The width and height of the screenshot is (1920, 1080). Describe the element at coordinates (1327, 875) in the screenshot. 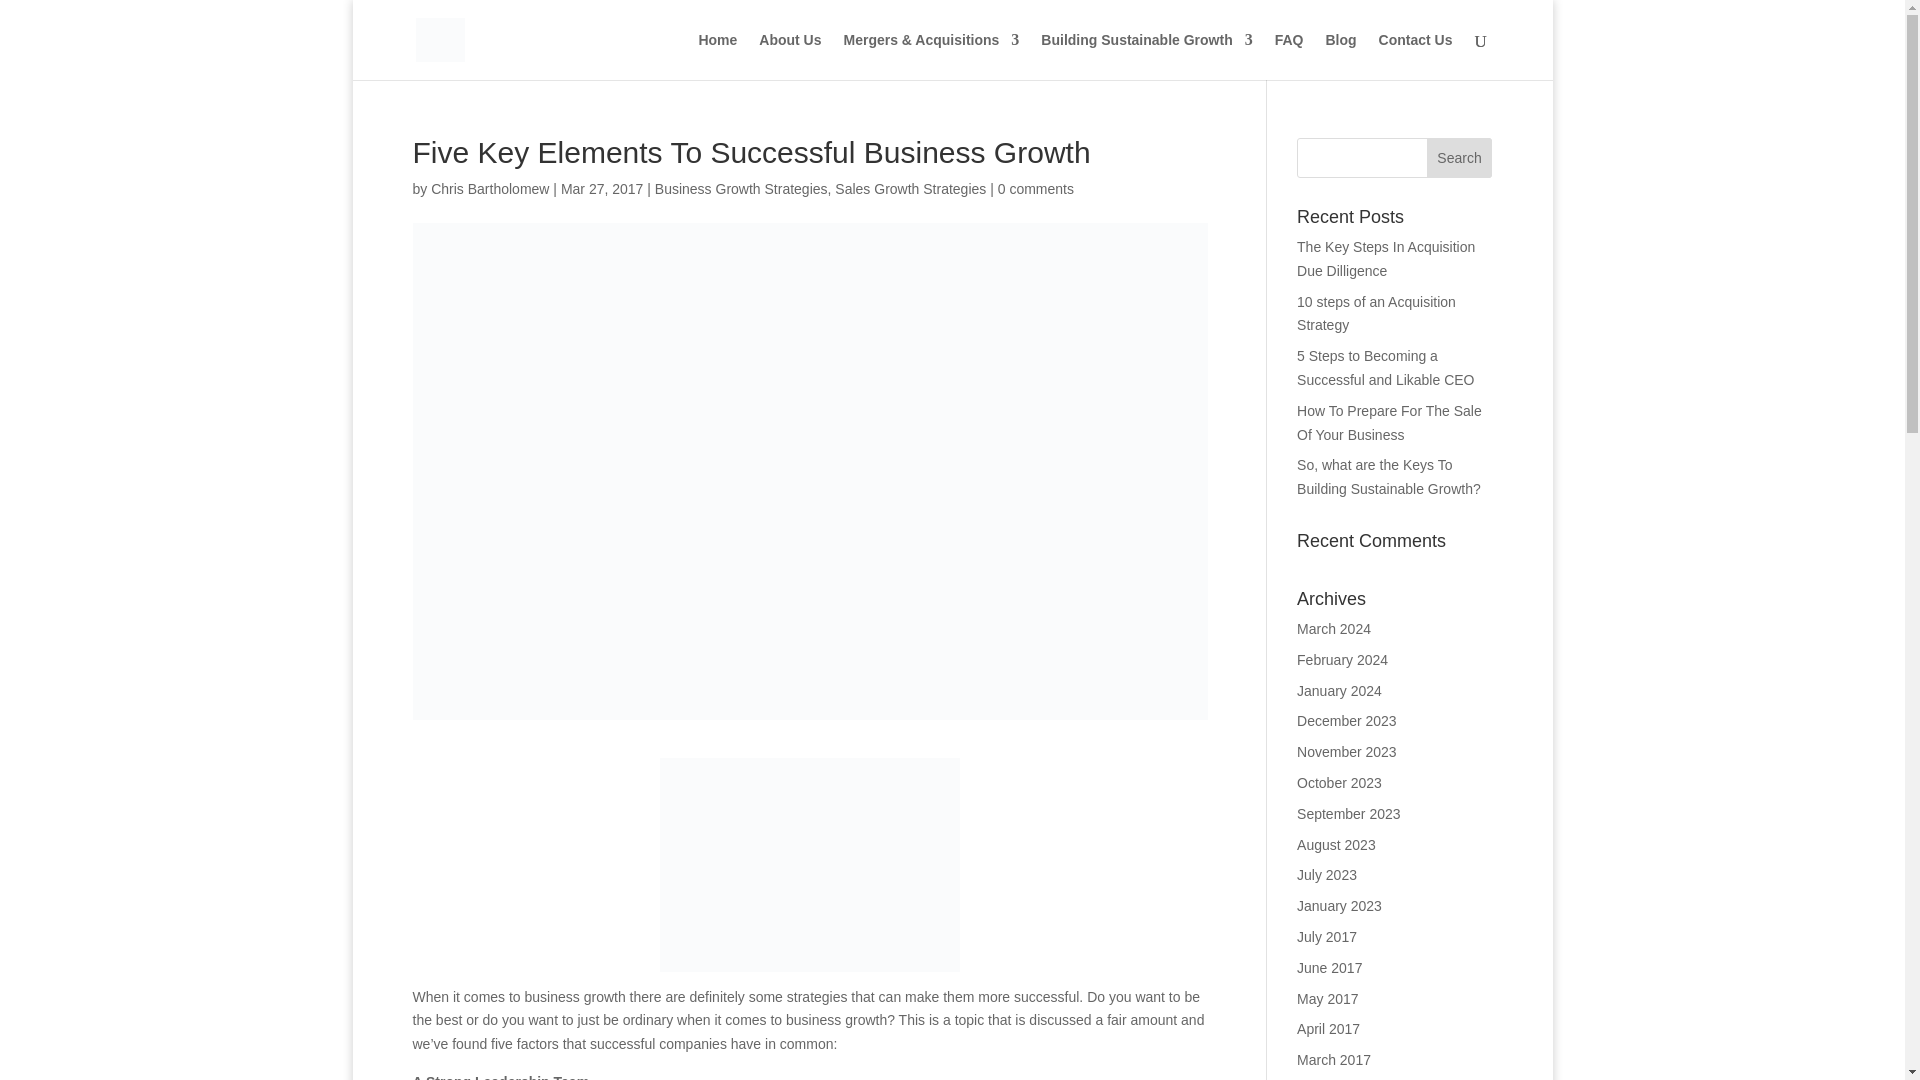

I see `July 2023` at that location.